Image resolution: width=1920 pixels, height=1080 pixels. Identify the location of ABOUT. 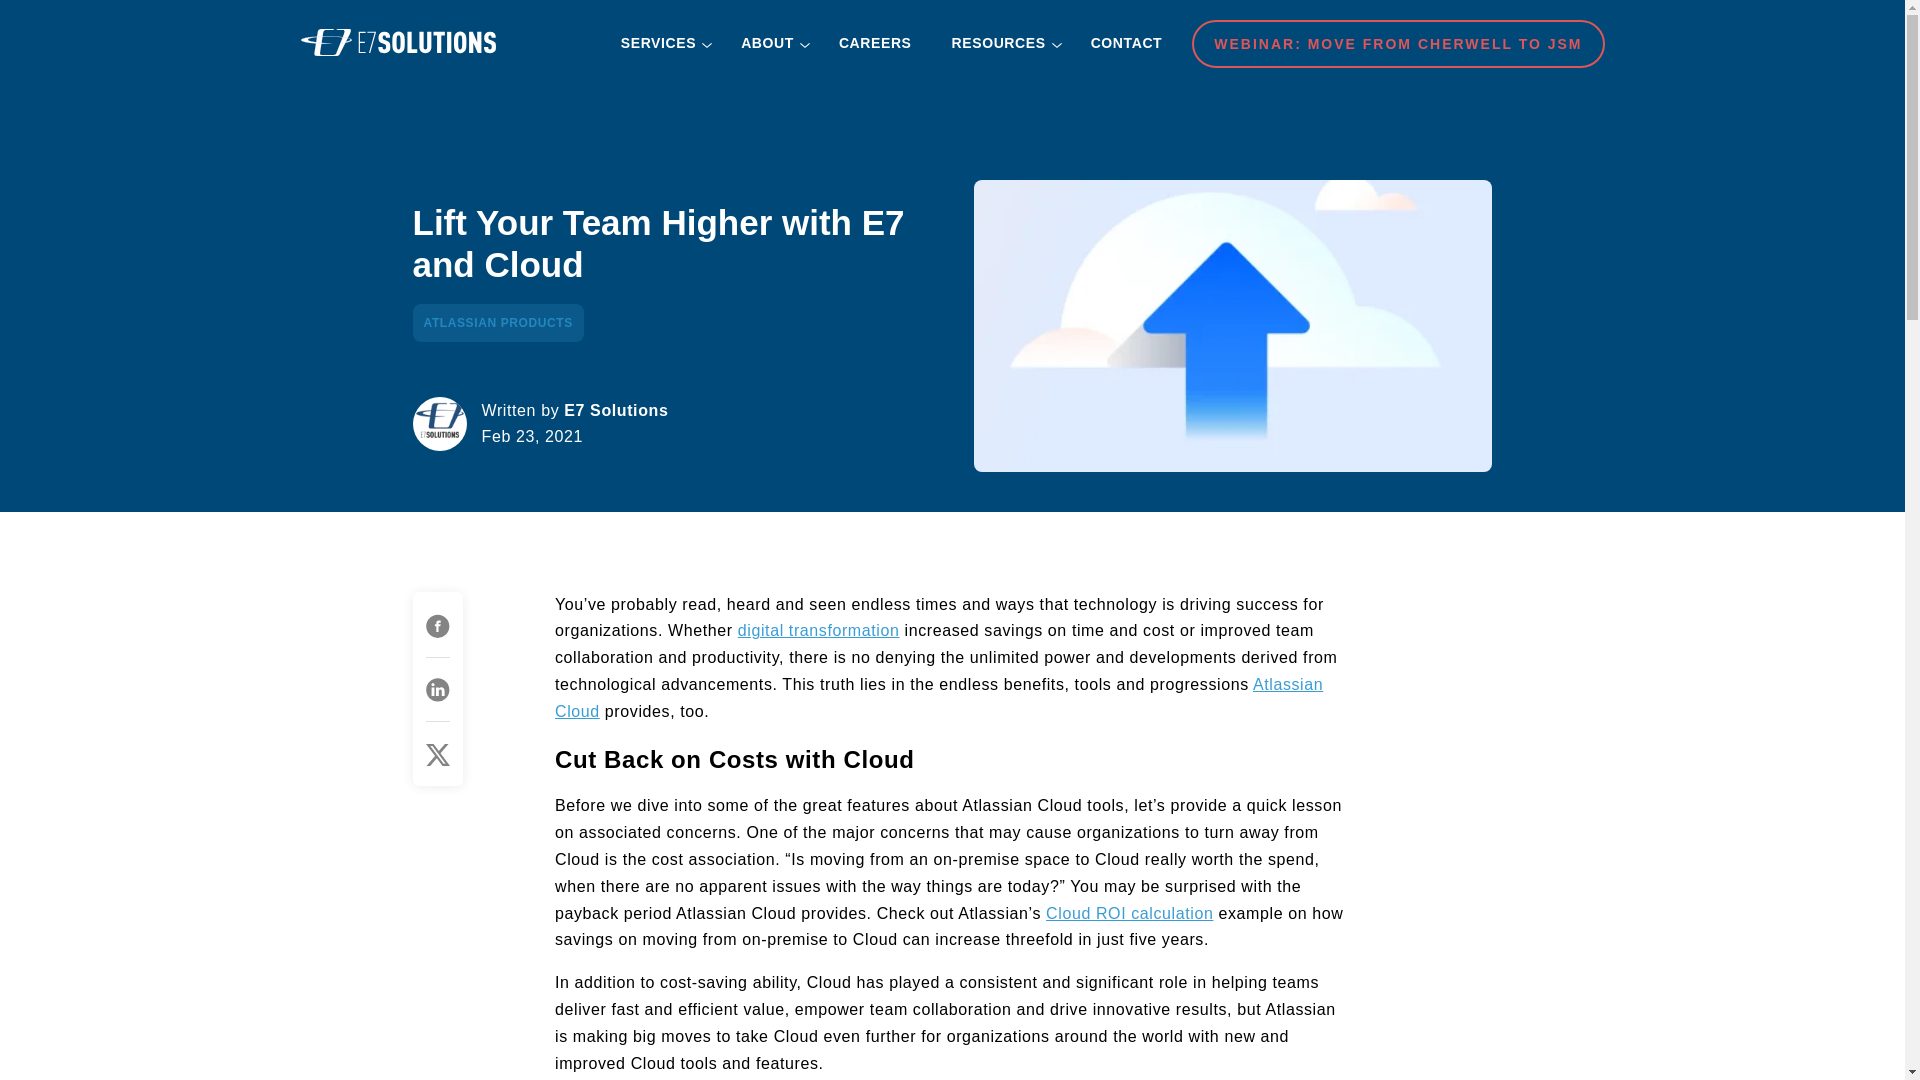
(770, 42).